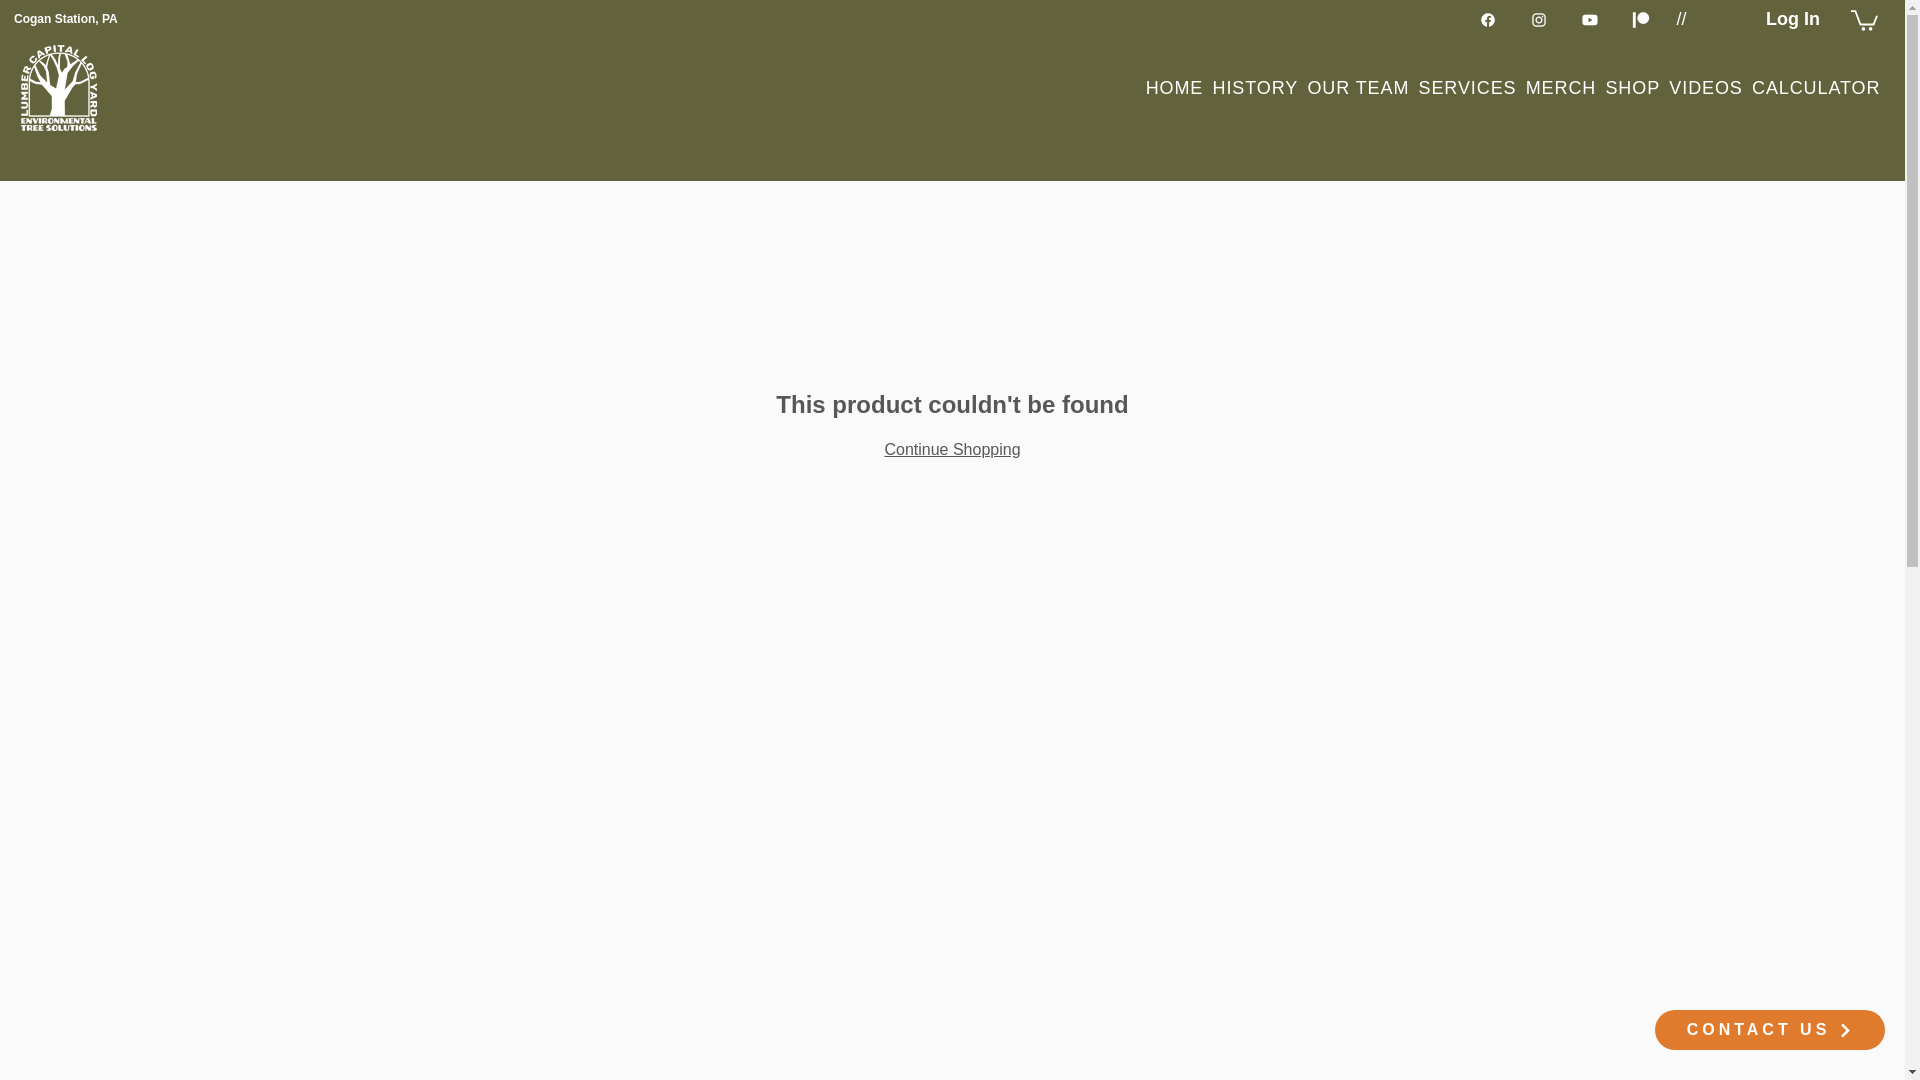 This screenshot has height=1080, width=1920. What do you see at coordinates (951, 448) in the screenshot?
I see `Continue Shopping` at bounding box center [951, 448].